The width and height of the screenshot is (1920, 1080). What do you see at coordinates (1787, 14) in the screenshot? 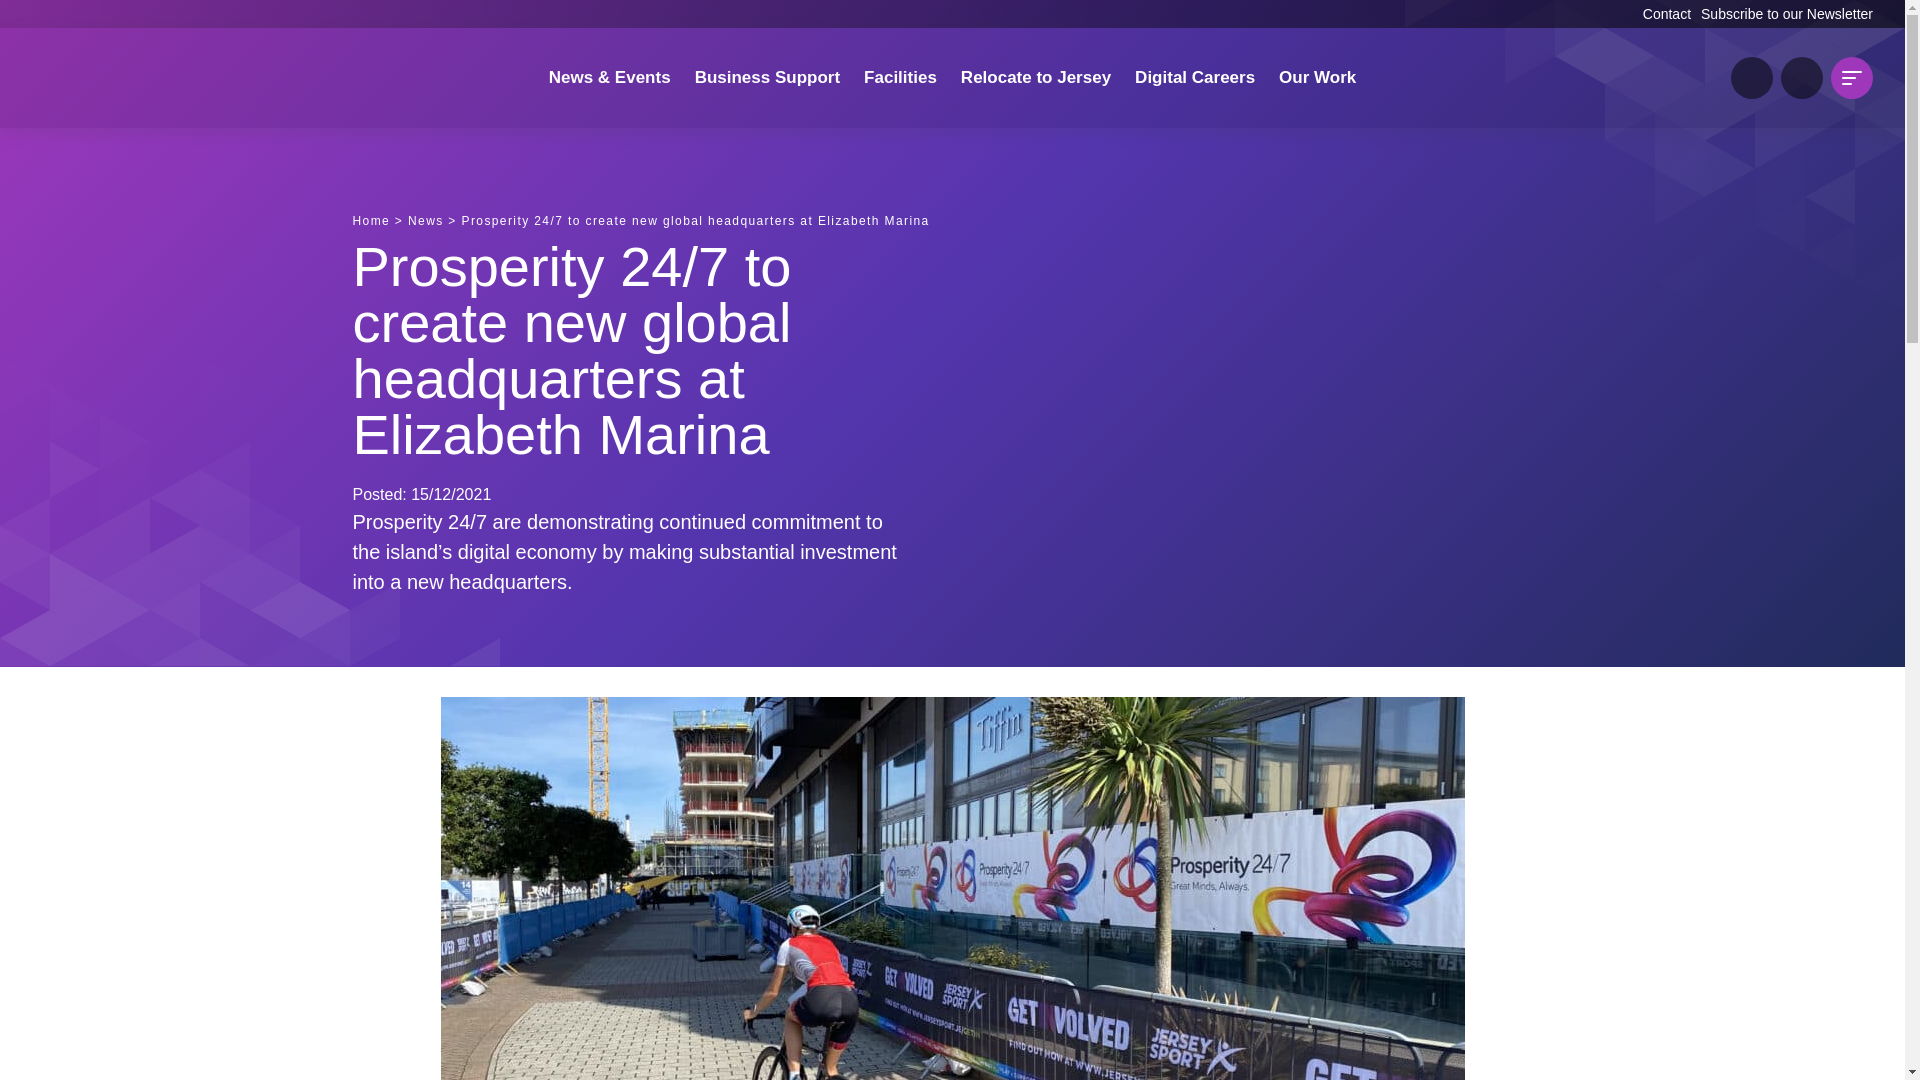
I see `Subscribe to our Newsletter` at bounding box center [1787, 14].